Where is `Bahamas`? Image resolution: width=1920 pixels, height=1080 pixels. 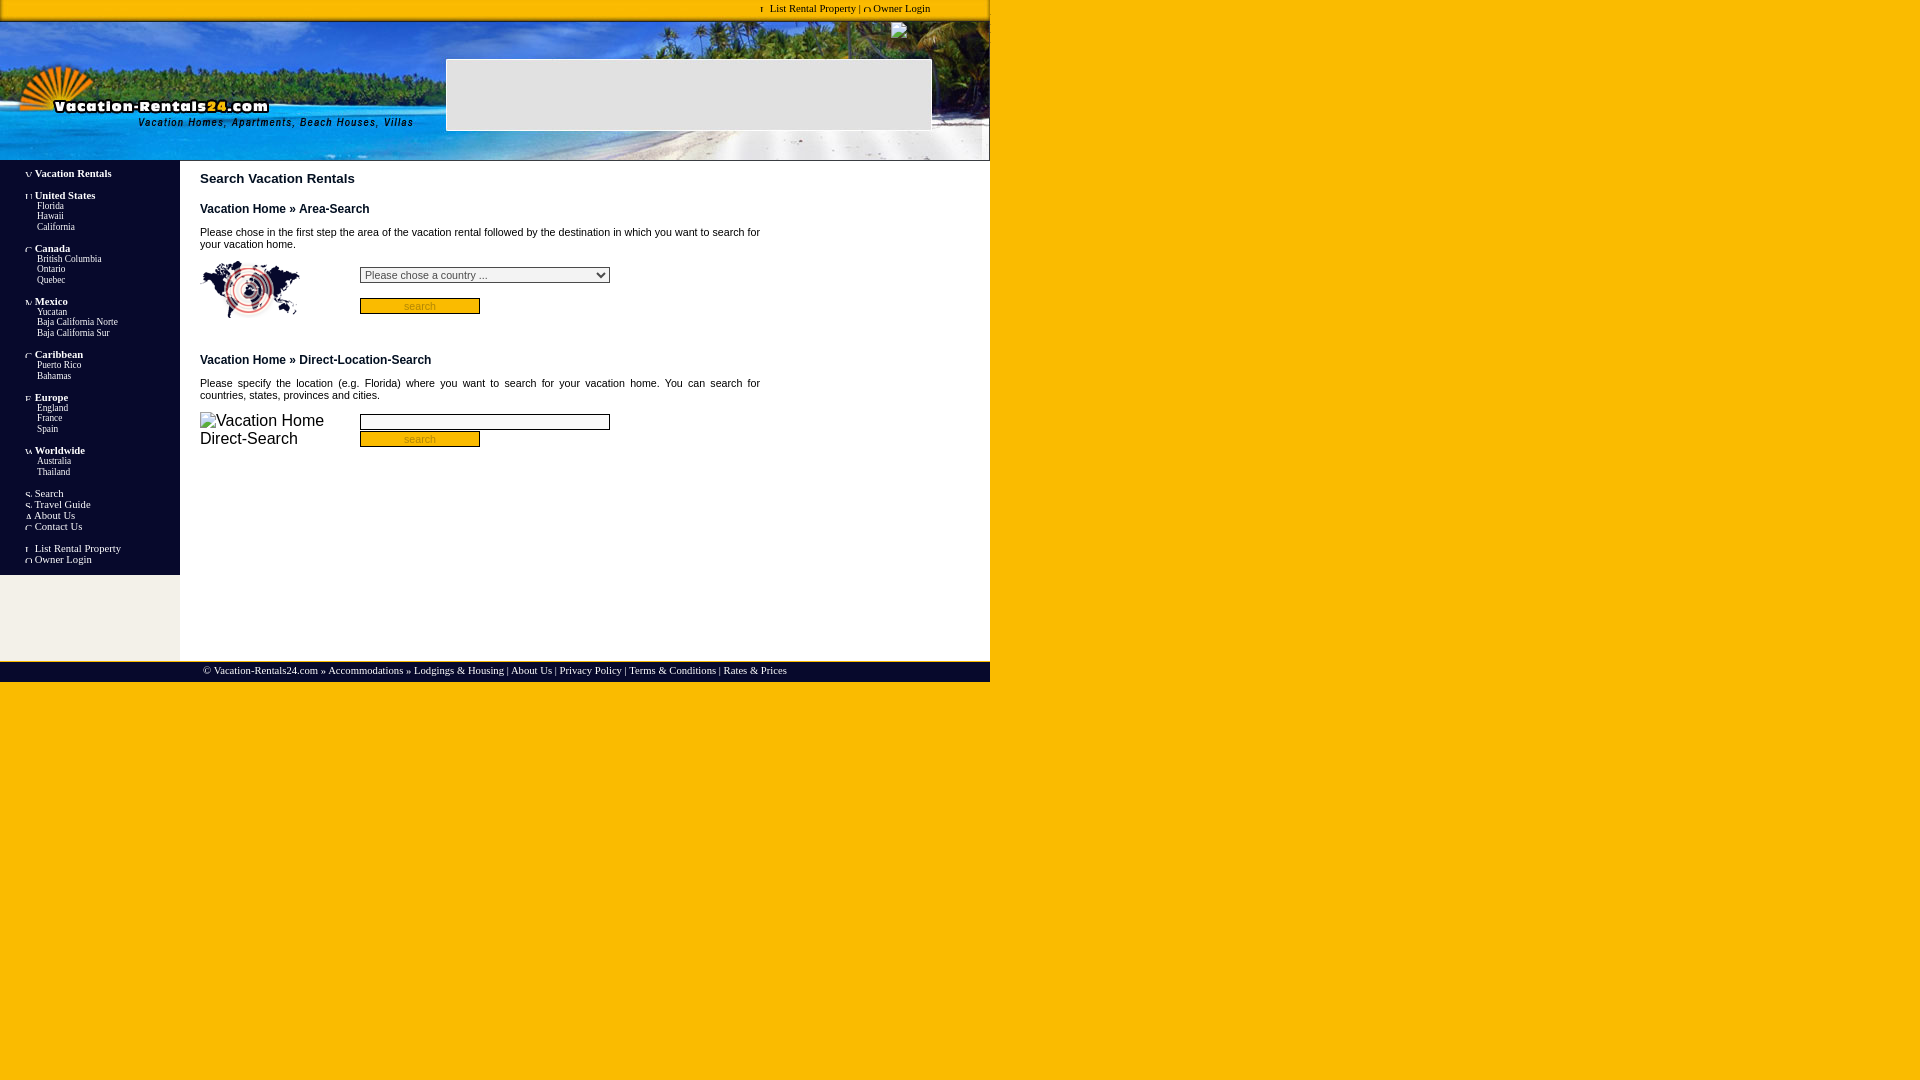 Bahamas is located at coordinates (36, 376).